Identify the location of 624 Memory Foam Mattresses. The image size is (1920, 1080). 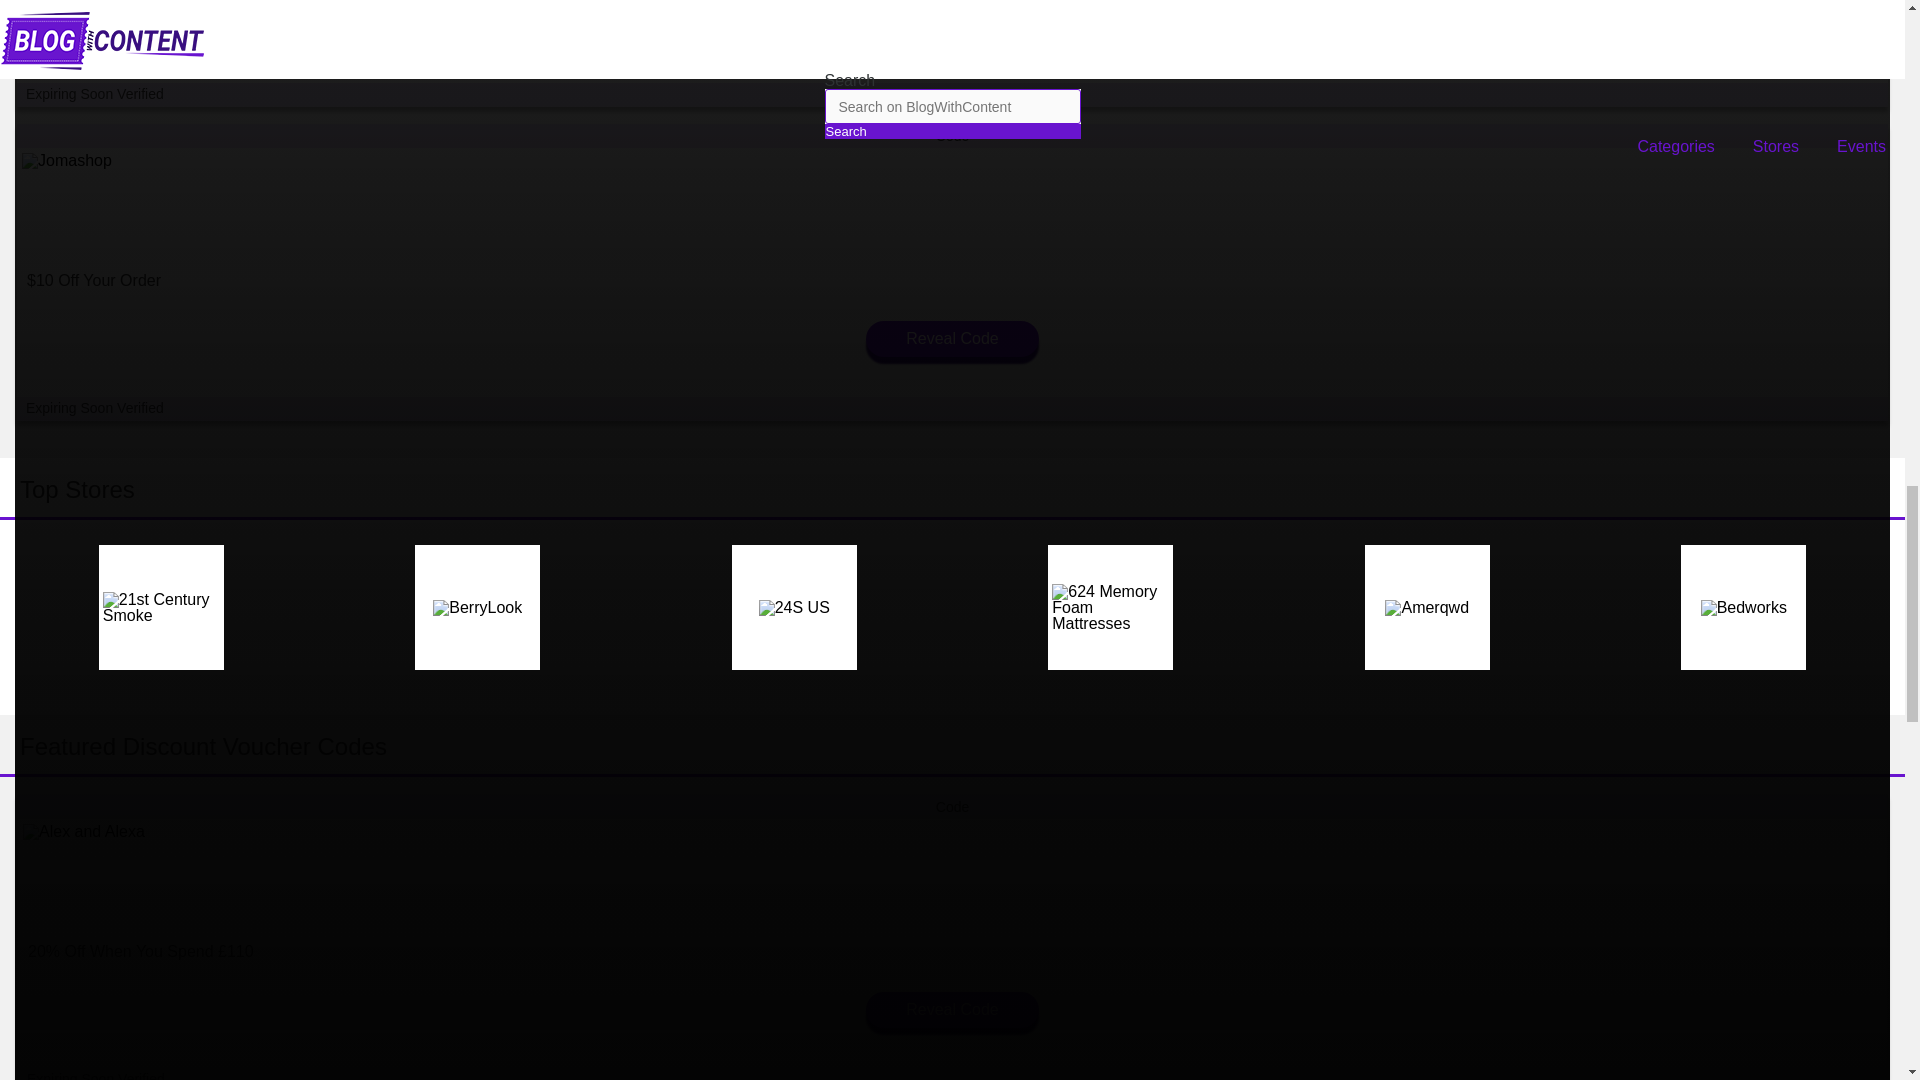
(1110, 608).